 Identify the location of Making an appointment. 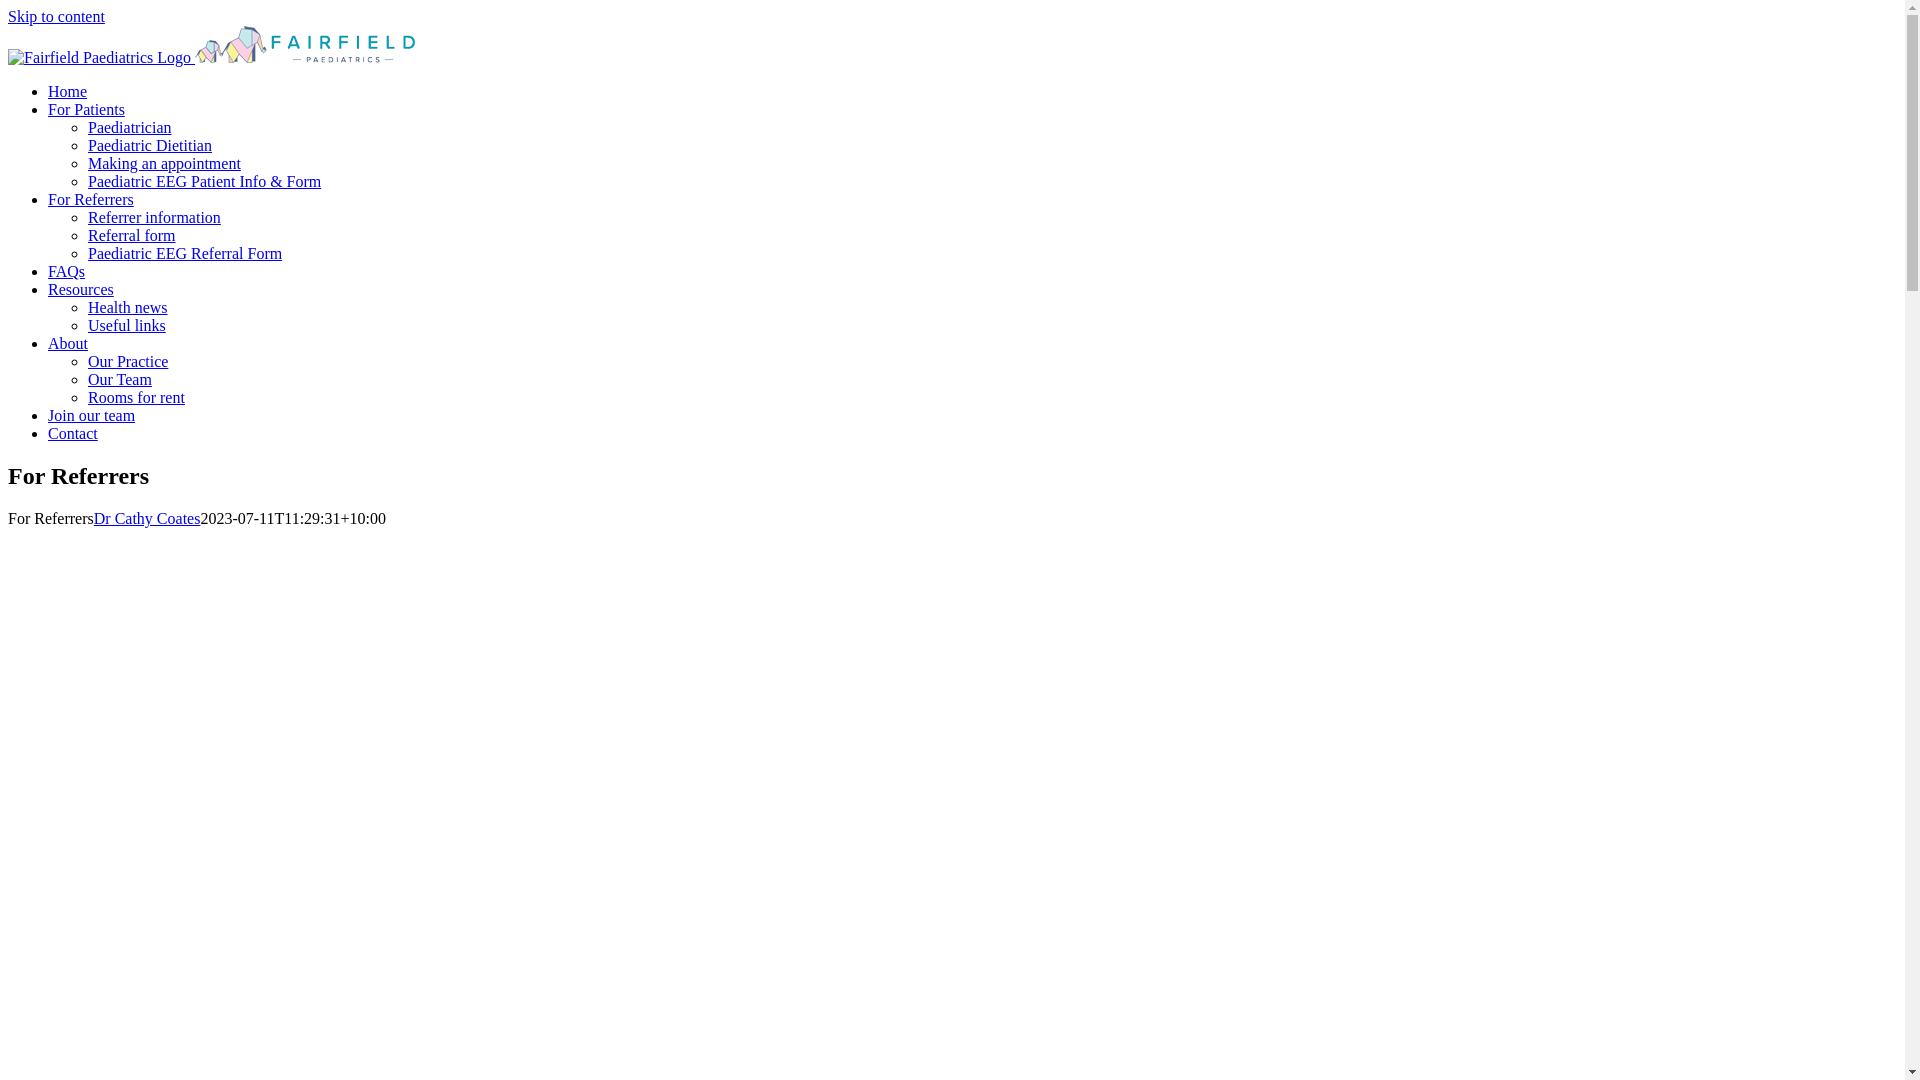
(164, 164).